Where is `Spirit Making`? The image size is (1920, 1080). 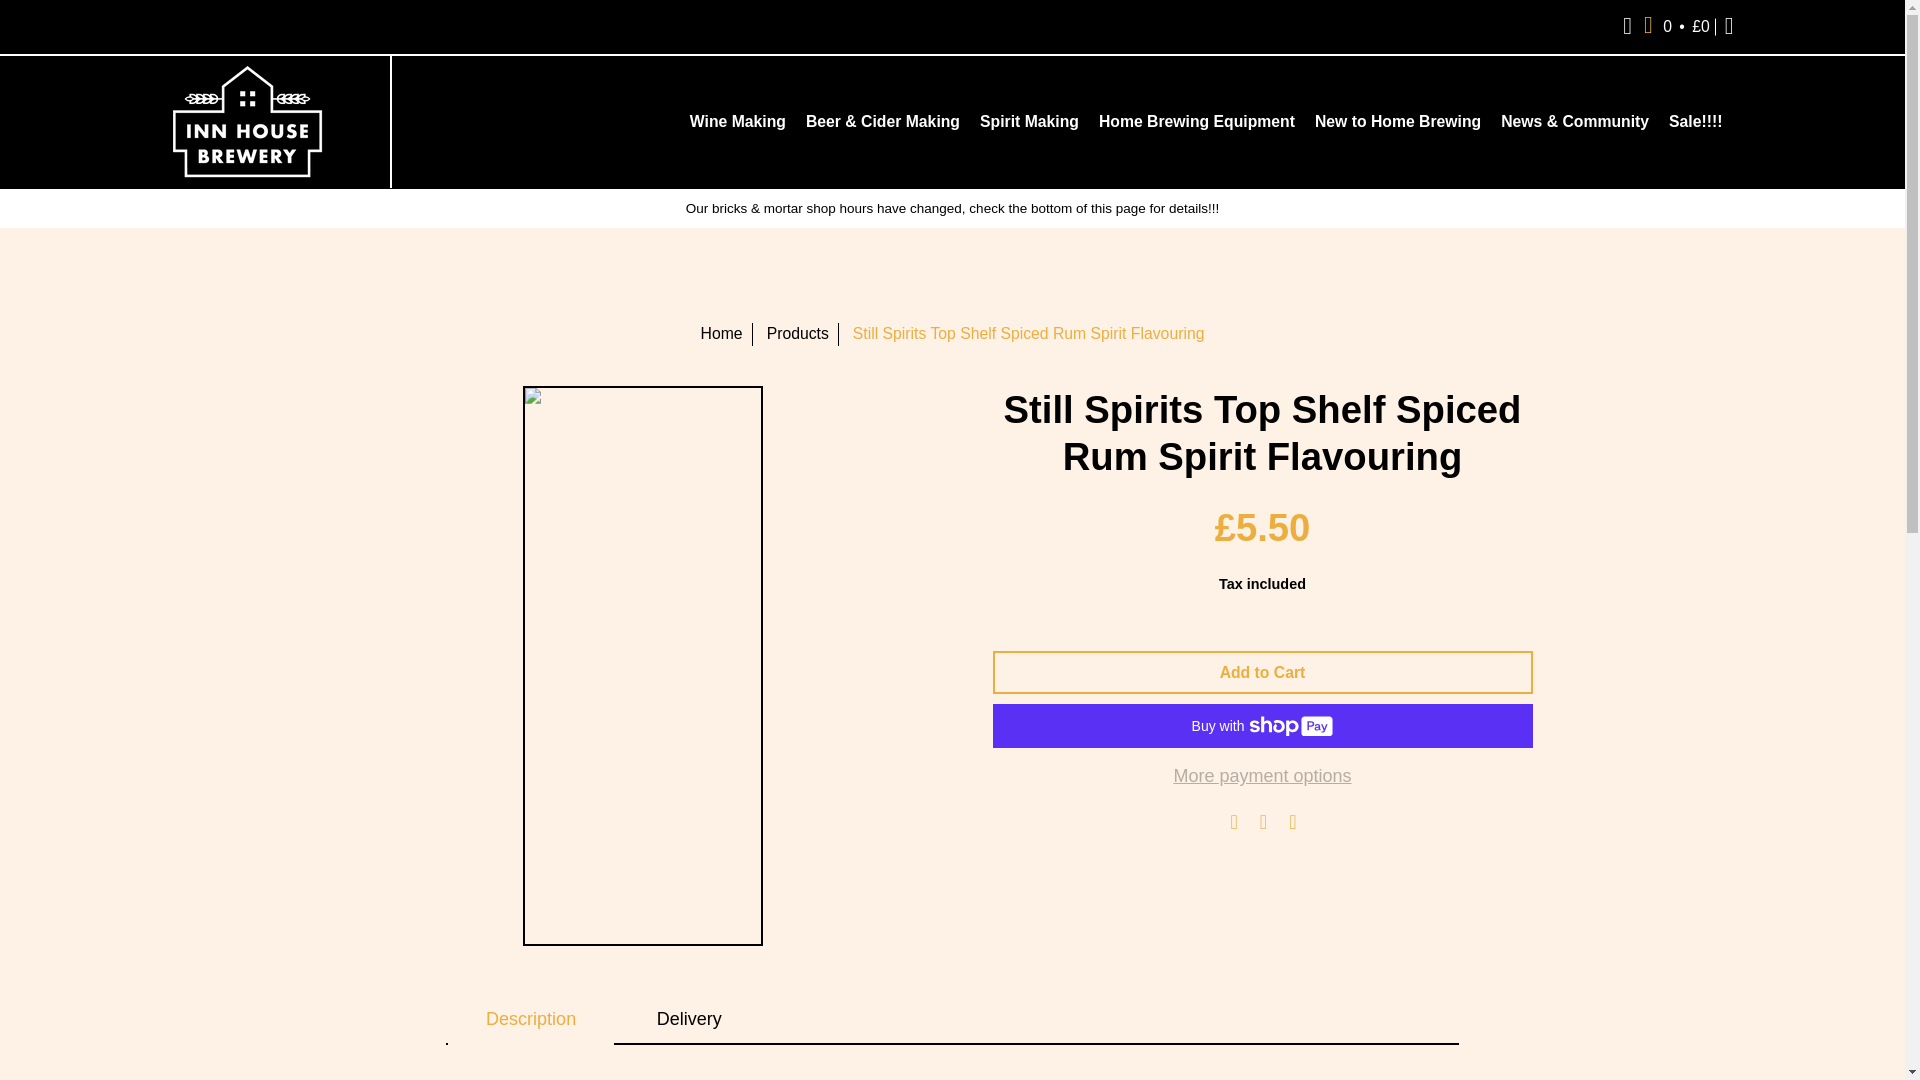 Spirit Making is located at coordinates (1028, 122).